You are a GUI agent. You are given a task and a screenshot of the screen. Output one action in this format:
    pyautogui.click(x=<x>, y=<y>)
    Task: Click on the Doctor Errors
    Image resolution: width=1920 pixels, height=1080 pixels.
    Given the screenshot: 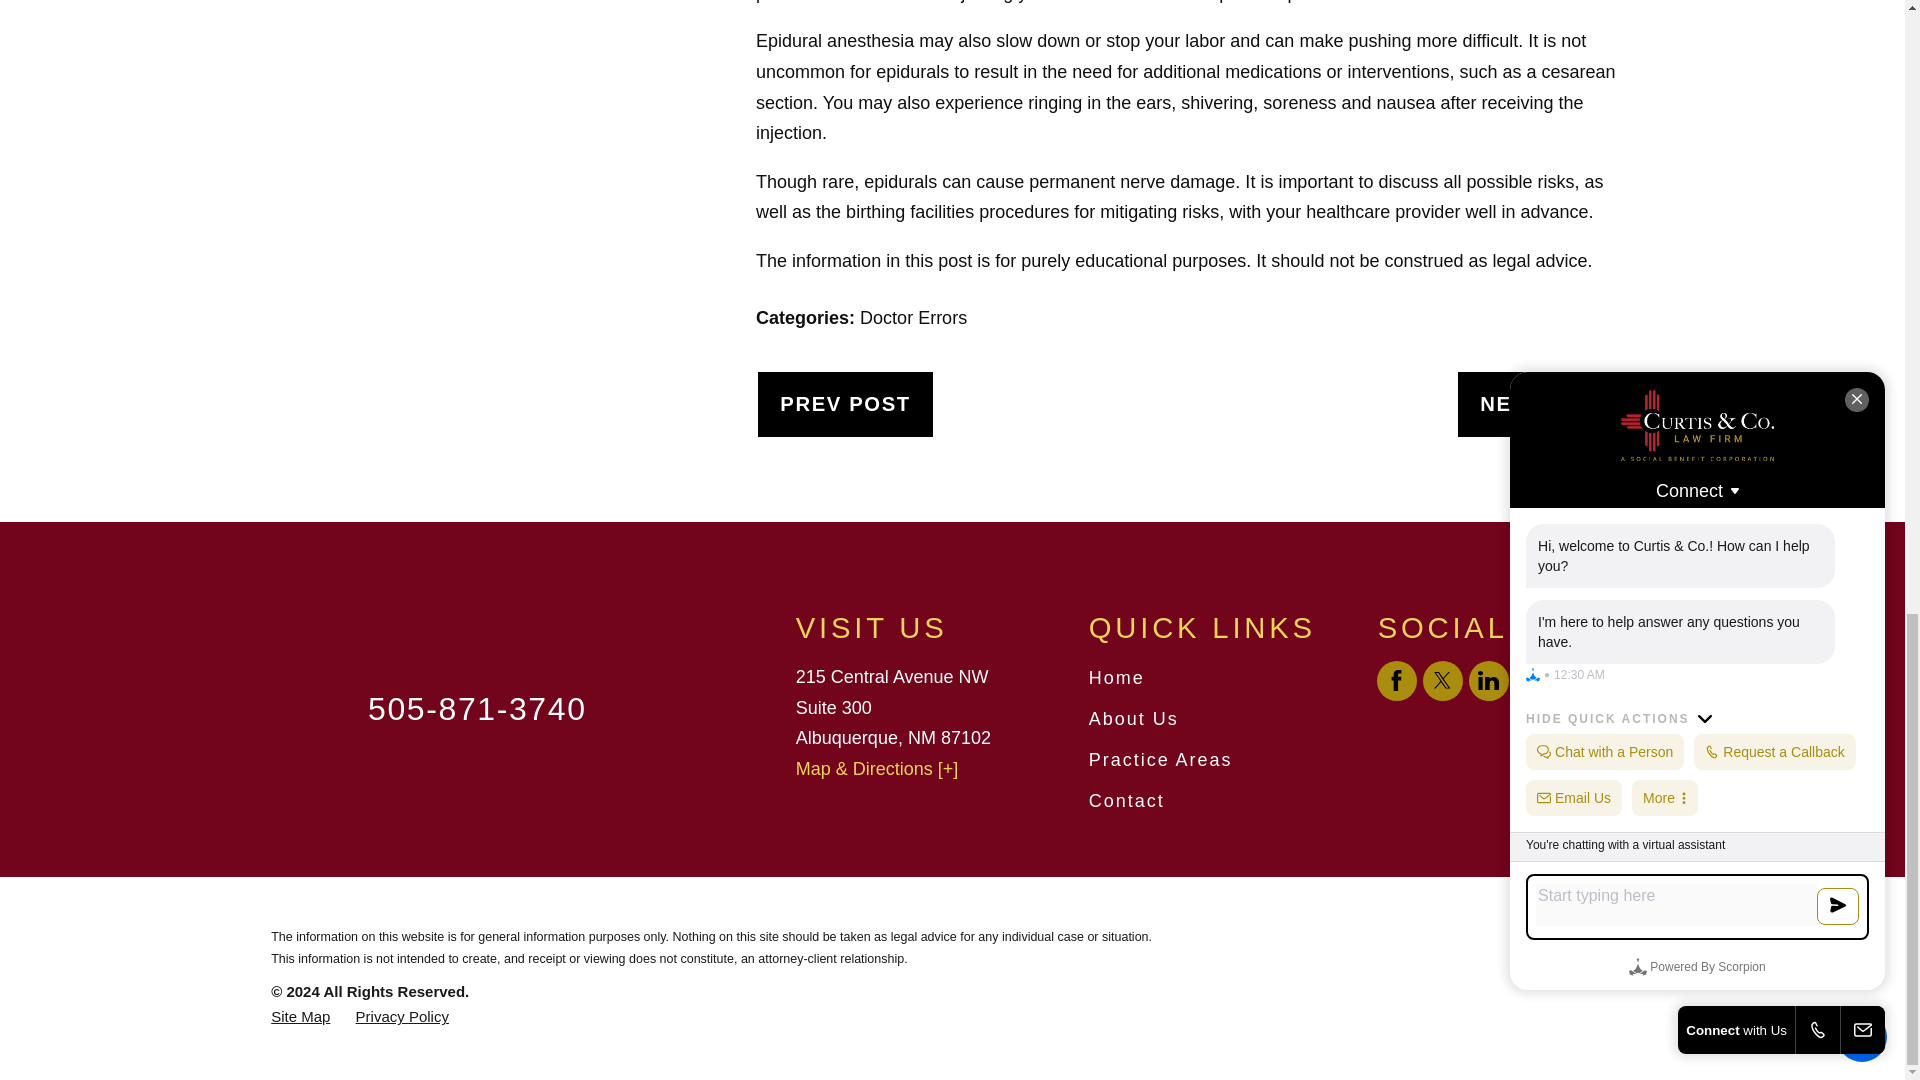 What is the action you would take?
    pyautogui.click(x=914, y=318)
    